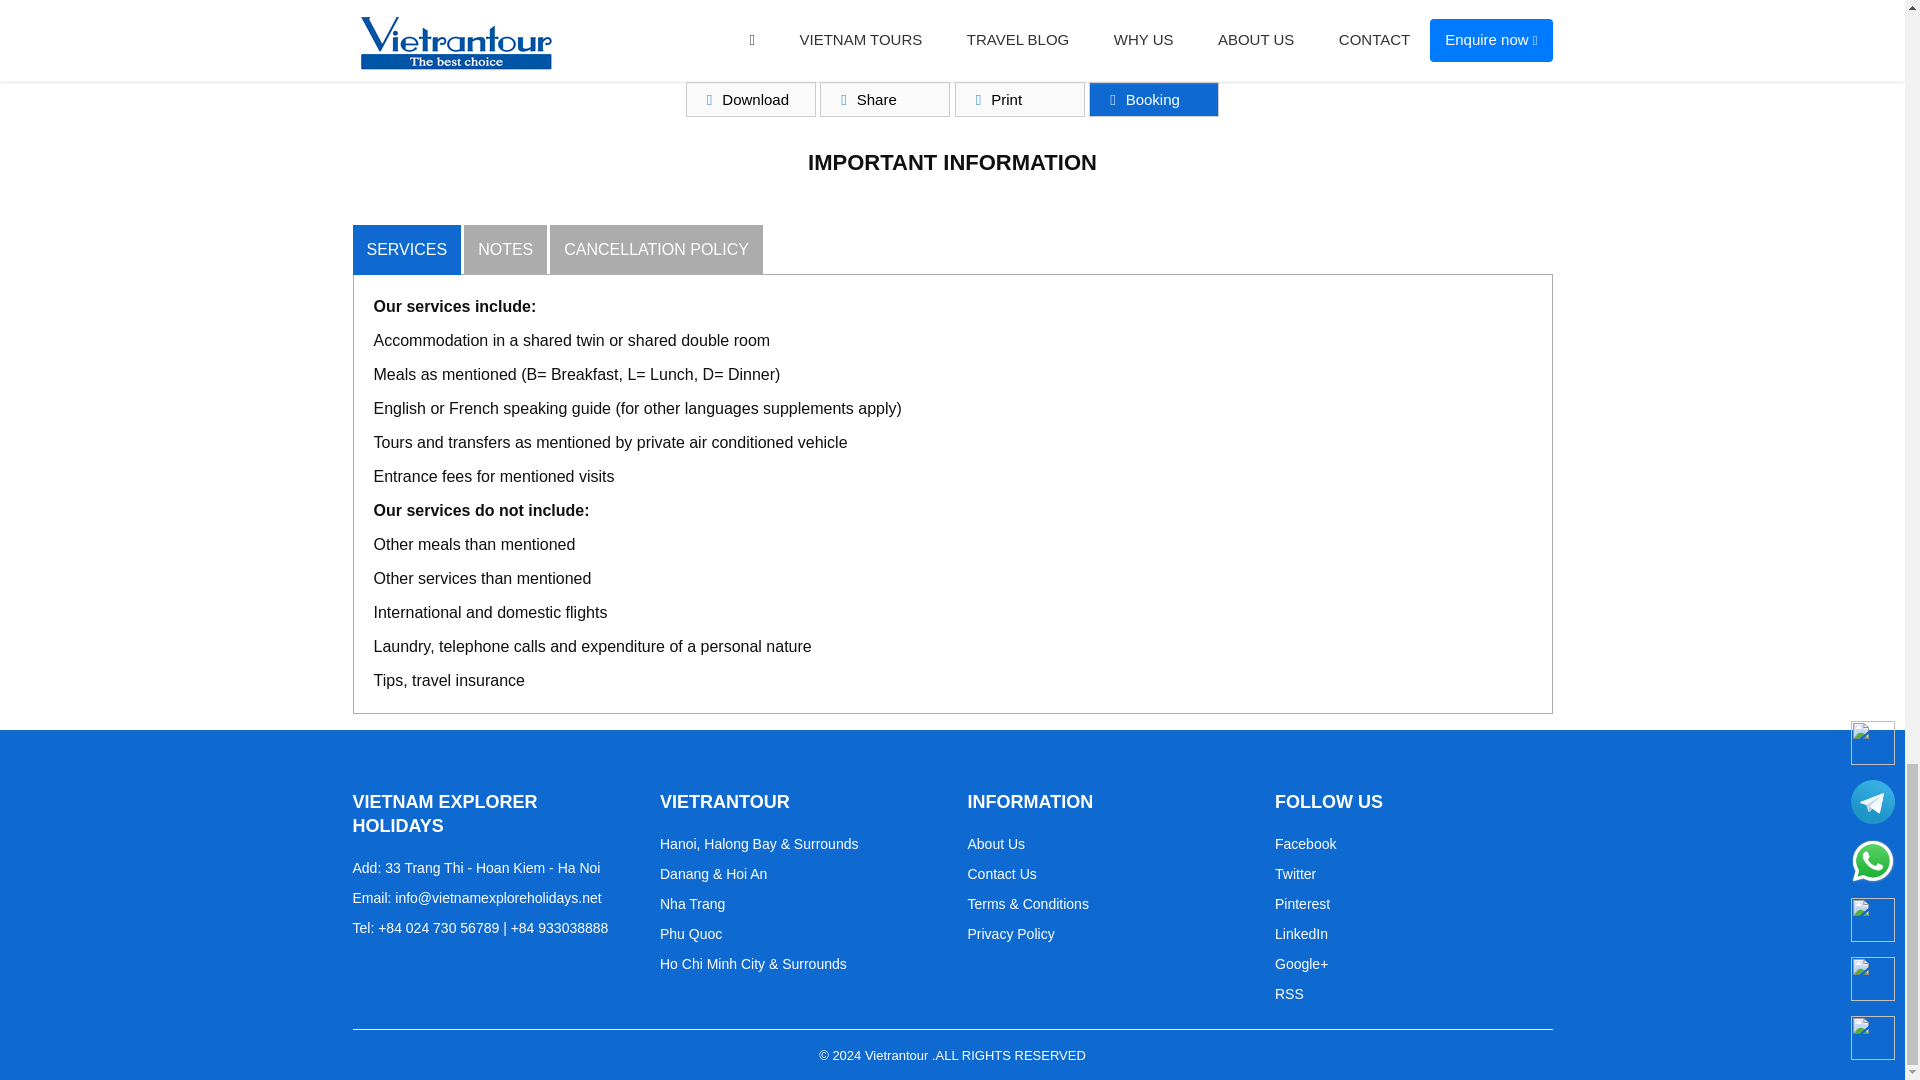 The image size is (1920, 1080). What do you see at coordinates (884, 99) in the screenshot?
I see `Share` at bounding box center [884, 99].